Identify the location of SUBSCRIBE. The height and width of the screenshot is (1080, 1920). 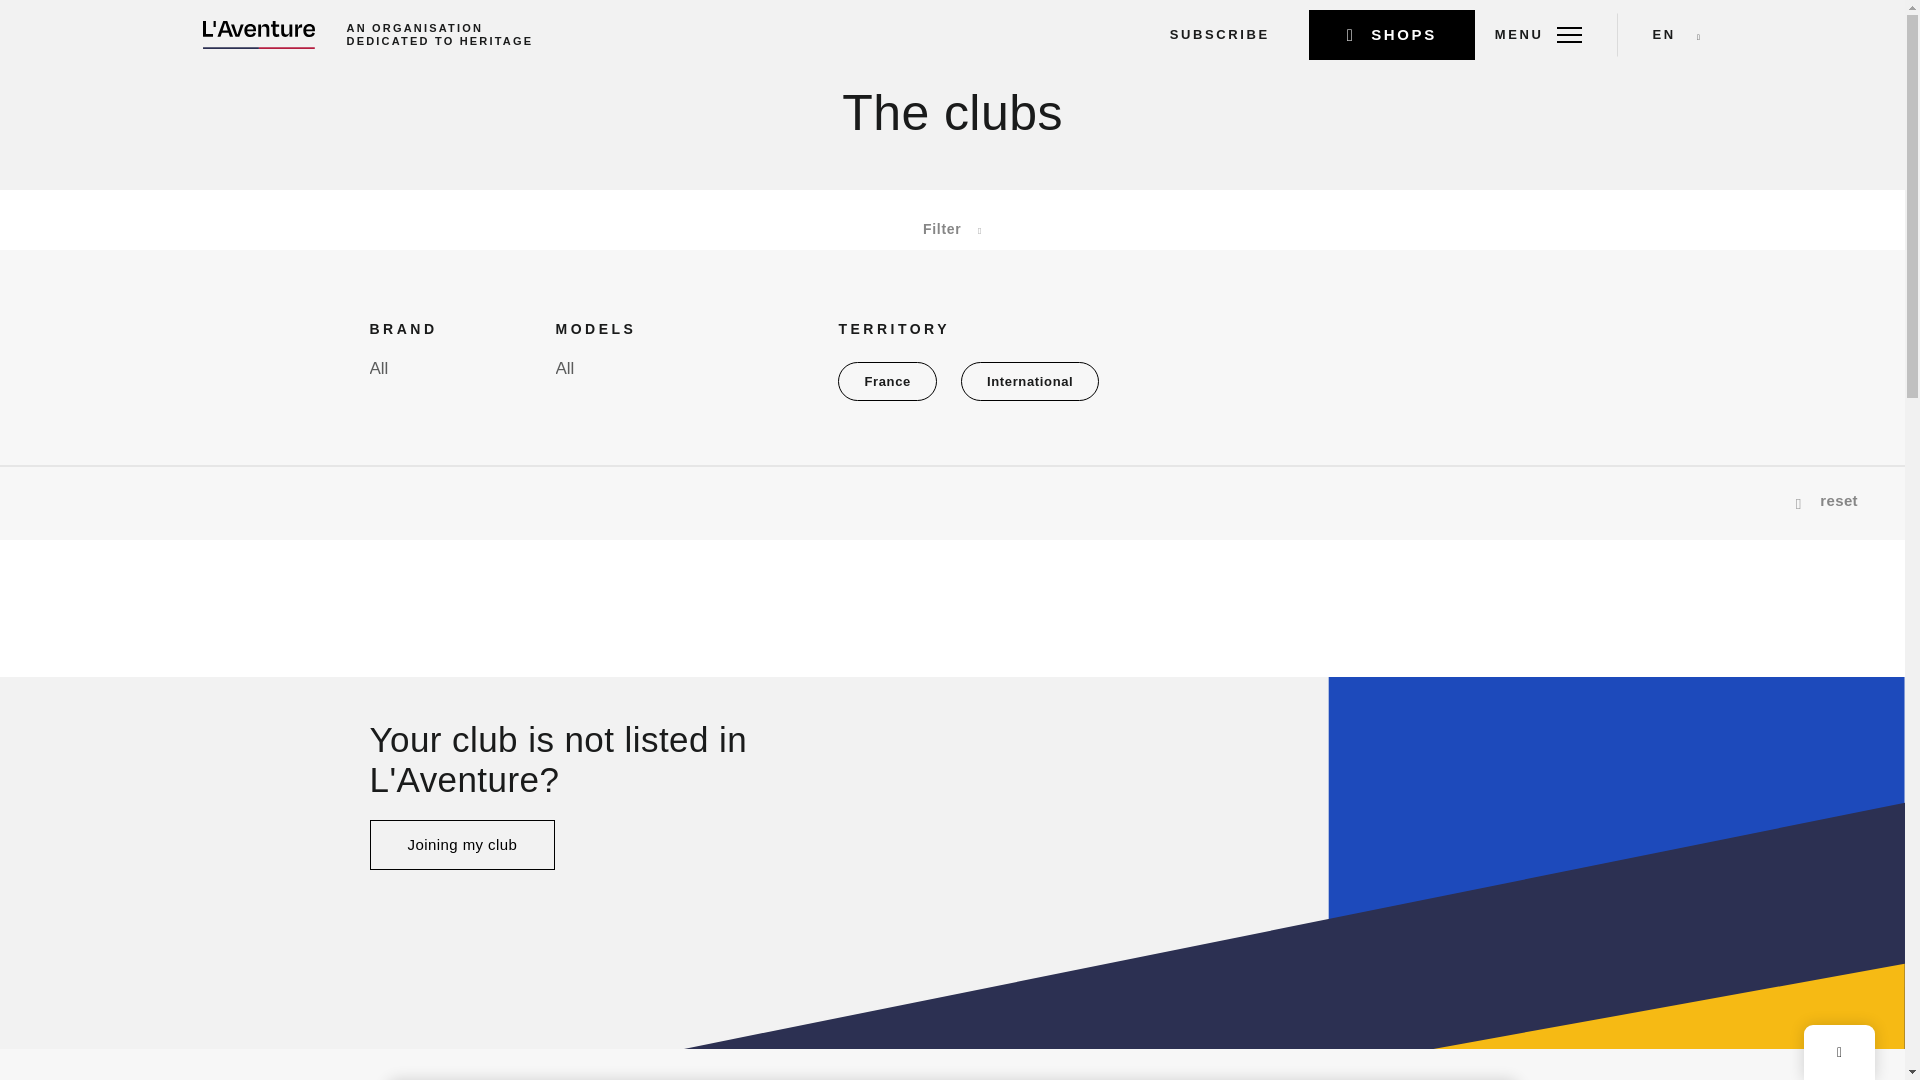
(1219, 34).